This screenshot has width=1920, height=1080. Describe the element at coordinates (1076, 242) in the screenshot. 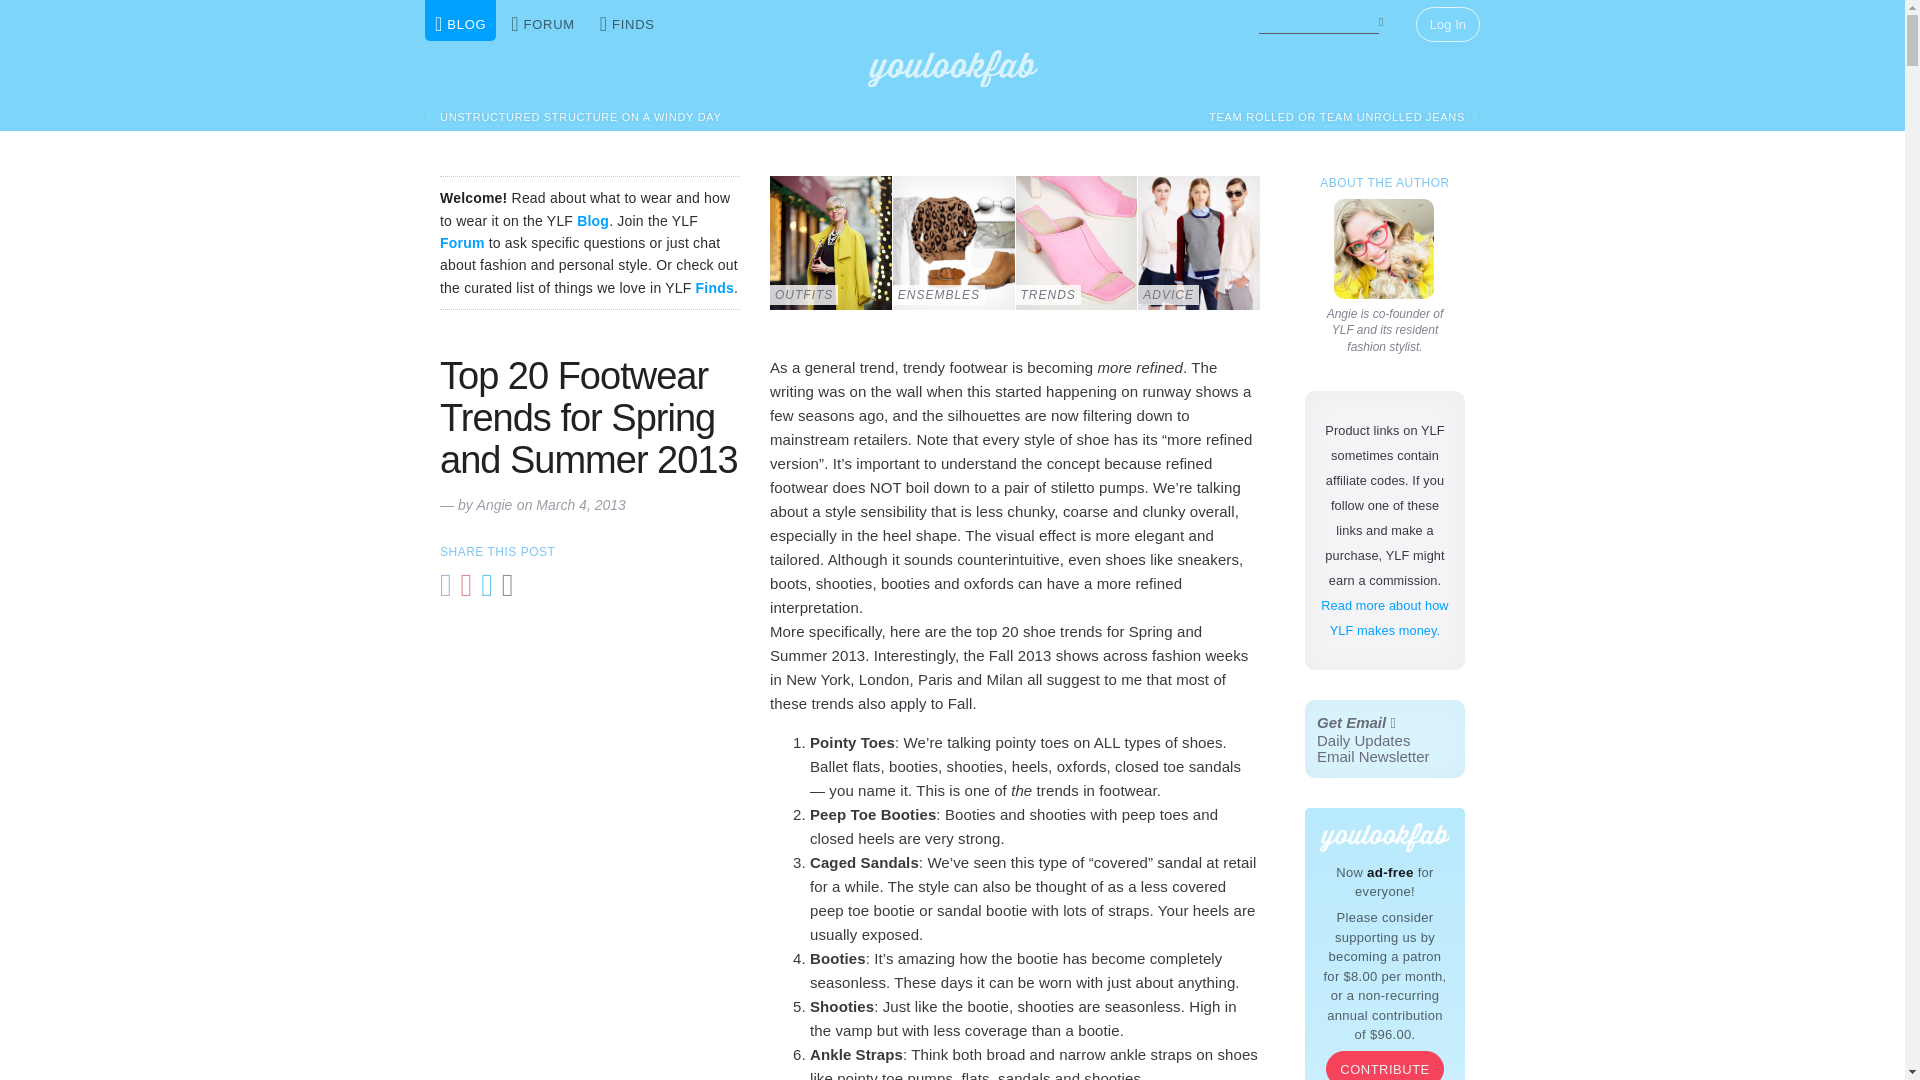

I see `TRENDS` at that location.